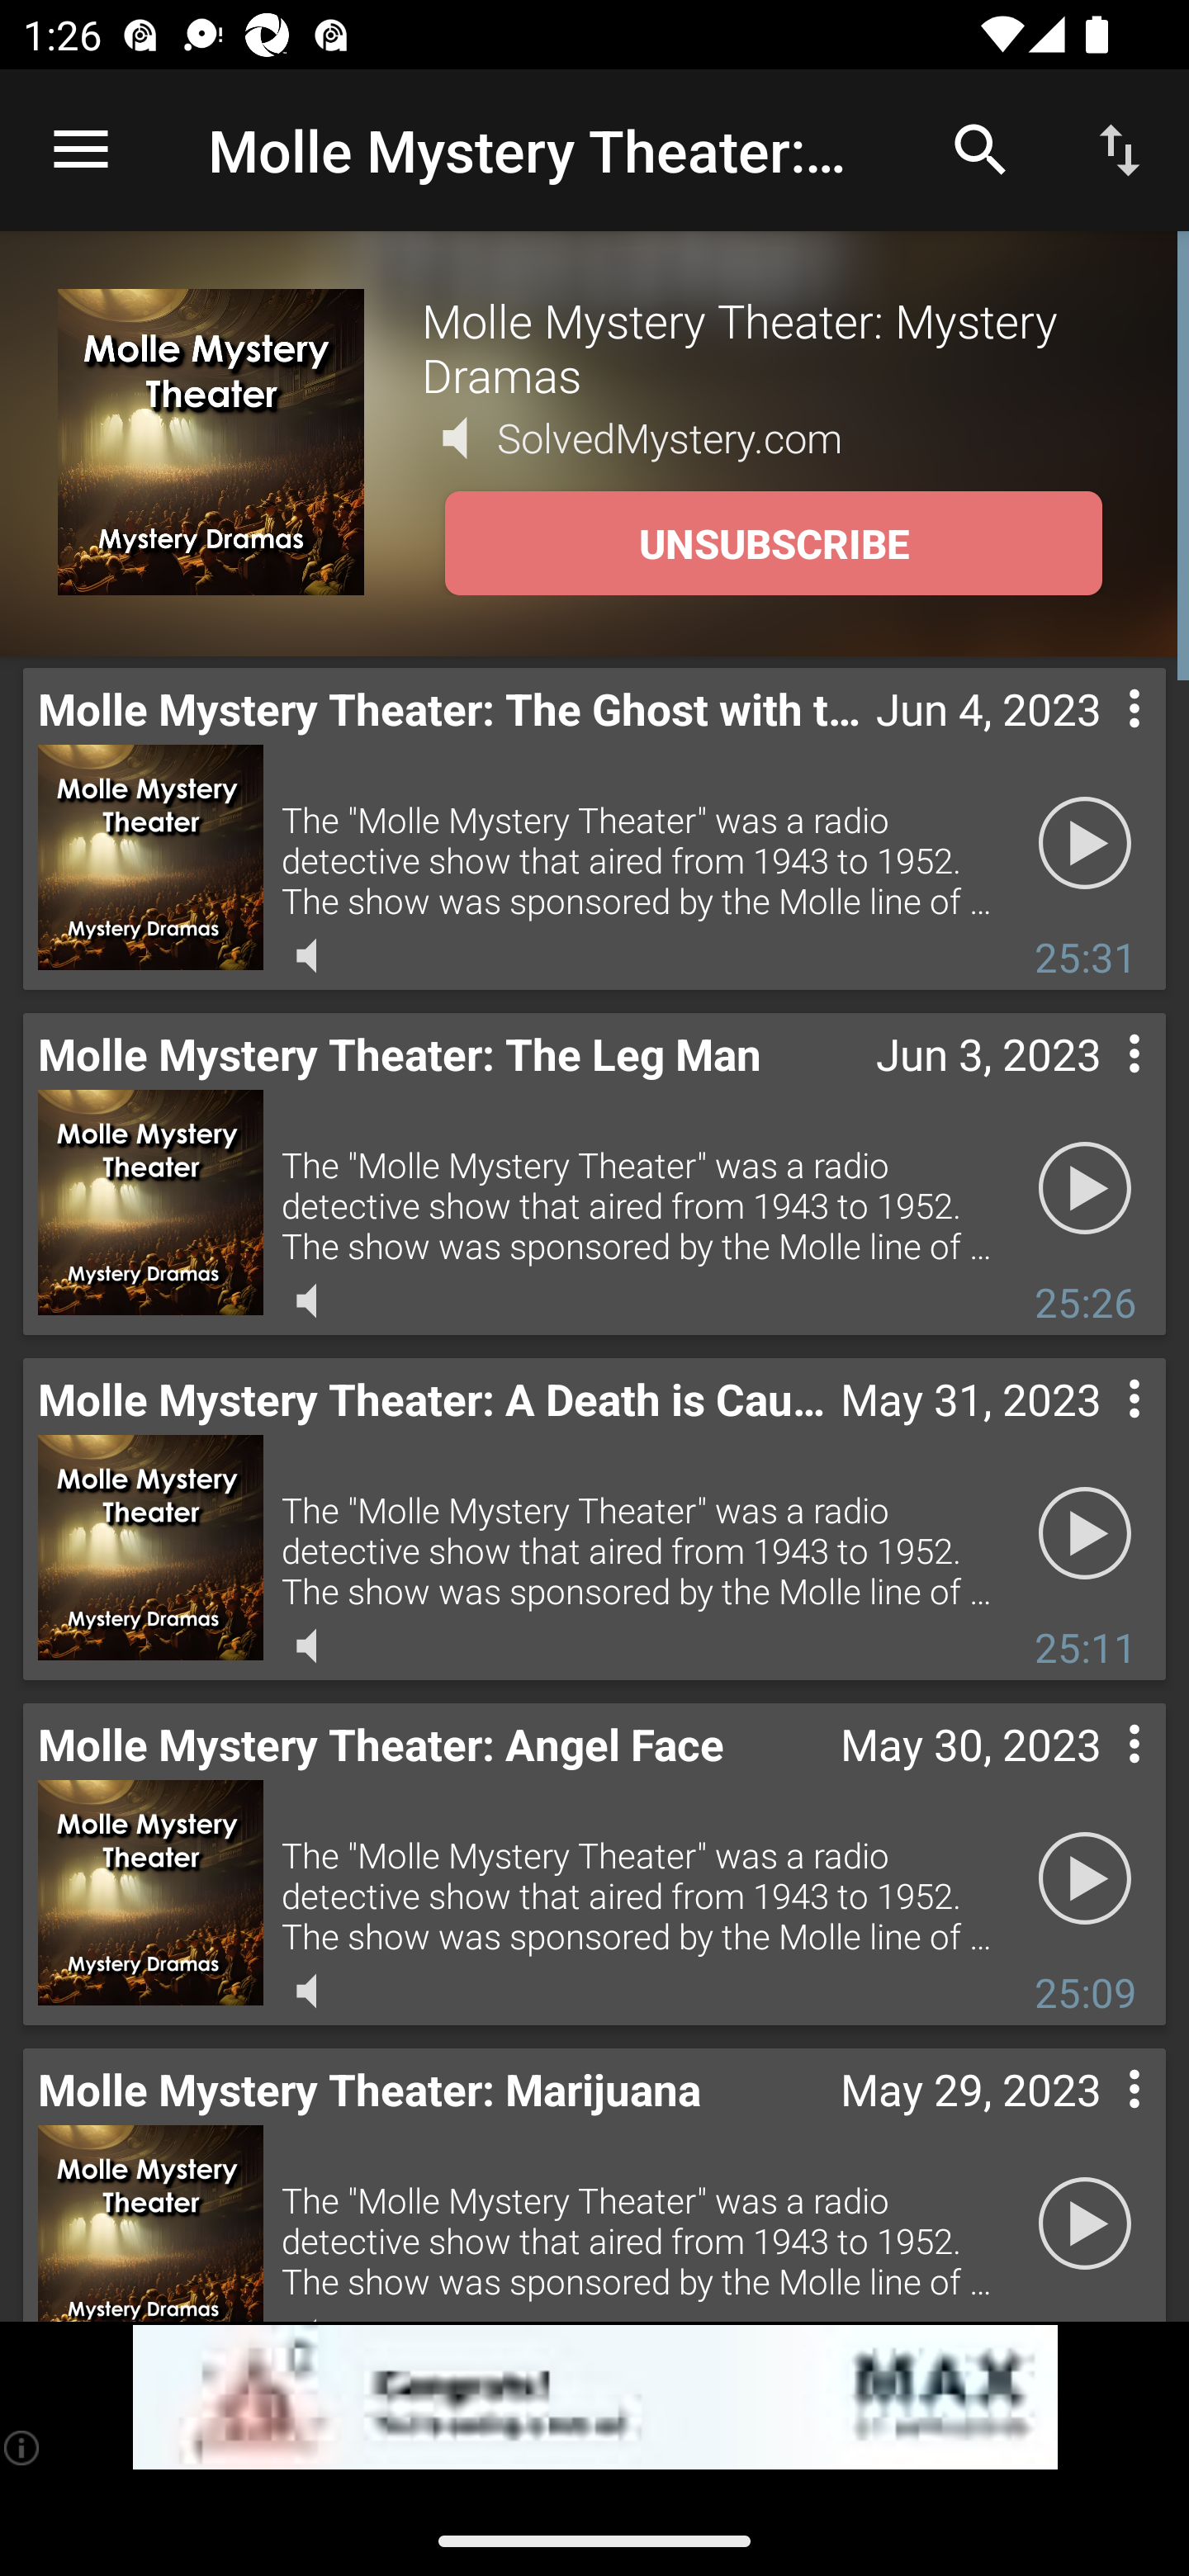 The image size is (1189, 2576). I want to click on Contextual menu, so click(1098, 2121).